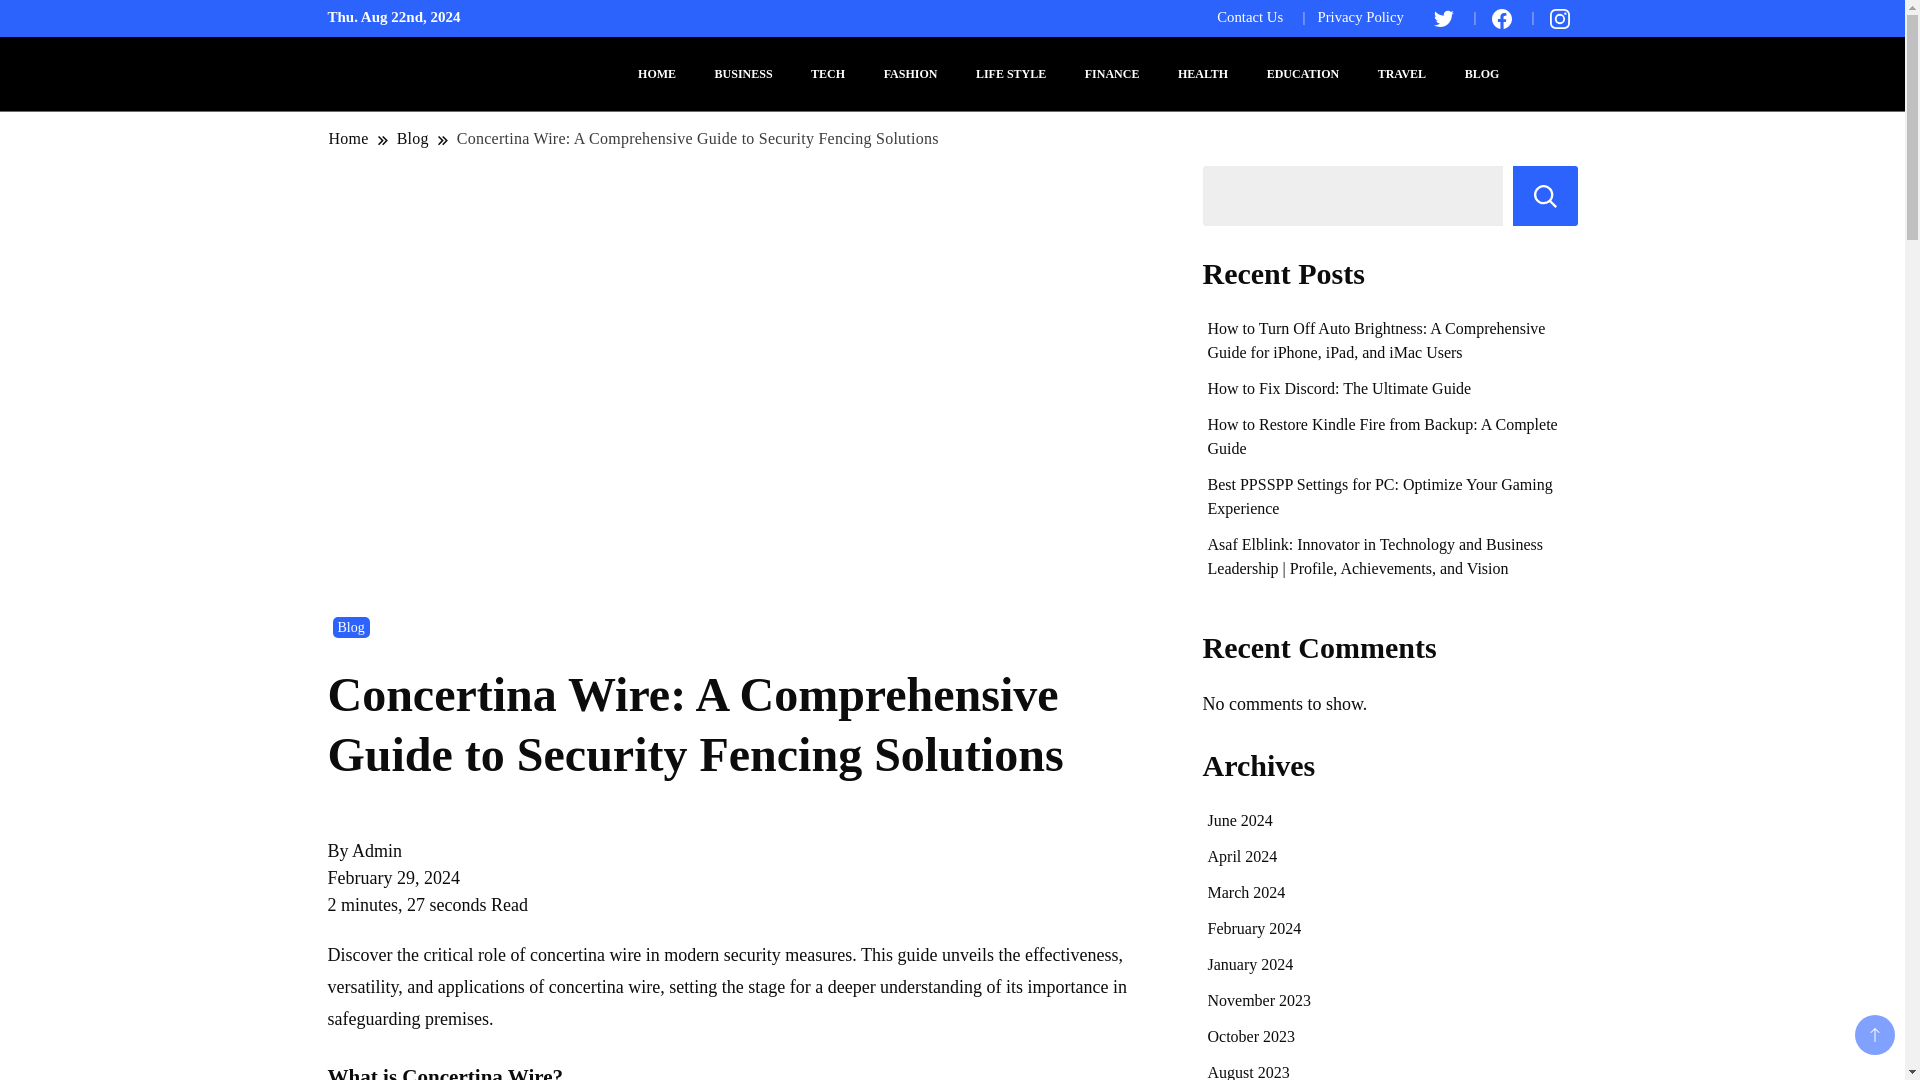 This screenshot has width=1920, height=1080. What do you see at coordinates (1302, 74) in the screenshot?
I see `EDUCATION` at bounding box center [1302, 74].